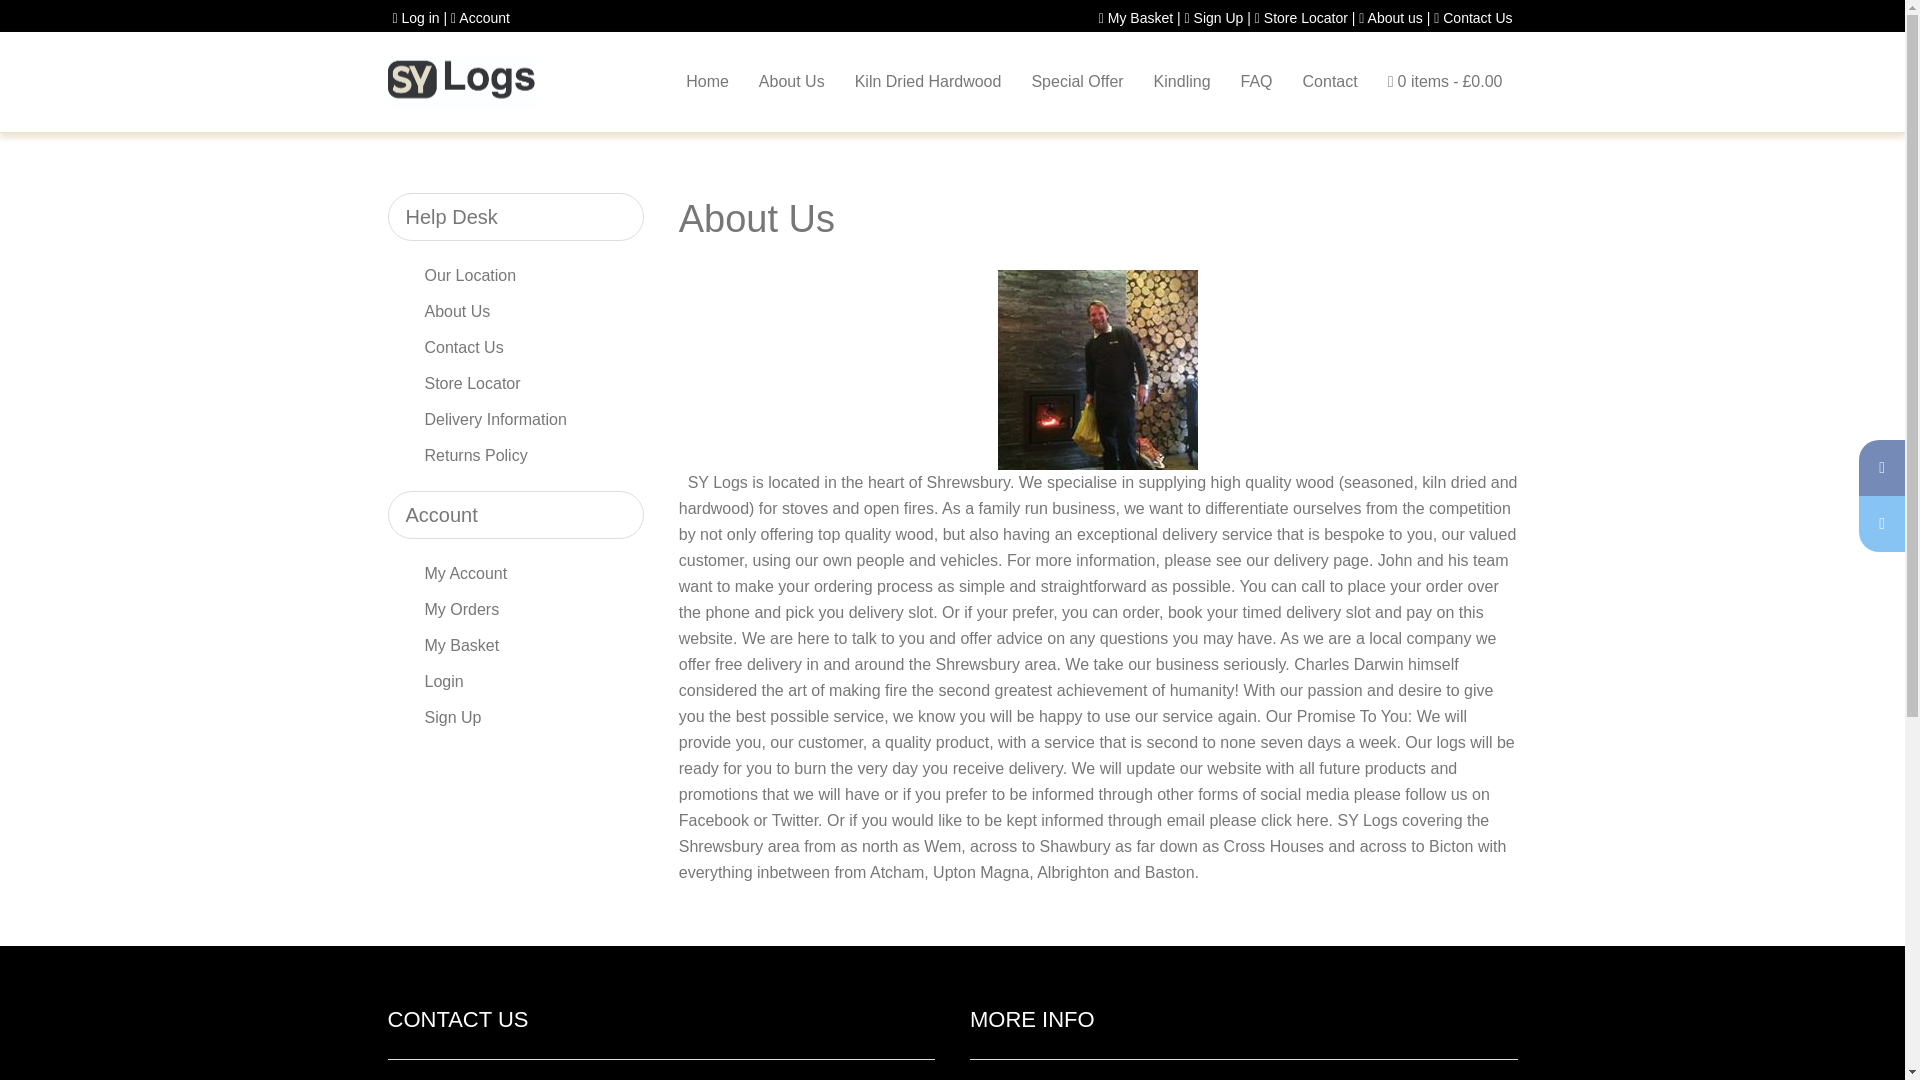 This screenshot has height=1080, width=1920. Describe the element at coordinates (514, 646) in the screenshot. I see `My Basket` at that location.